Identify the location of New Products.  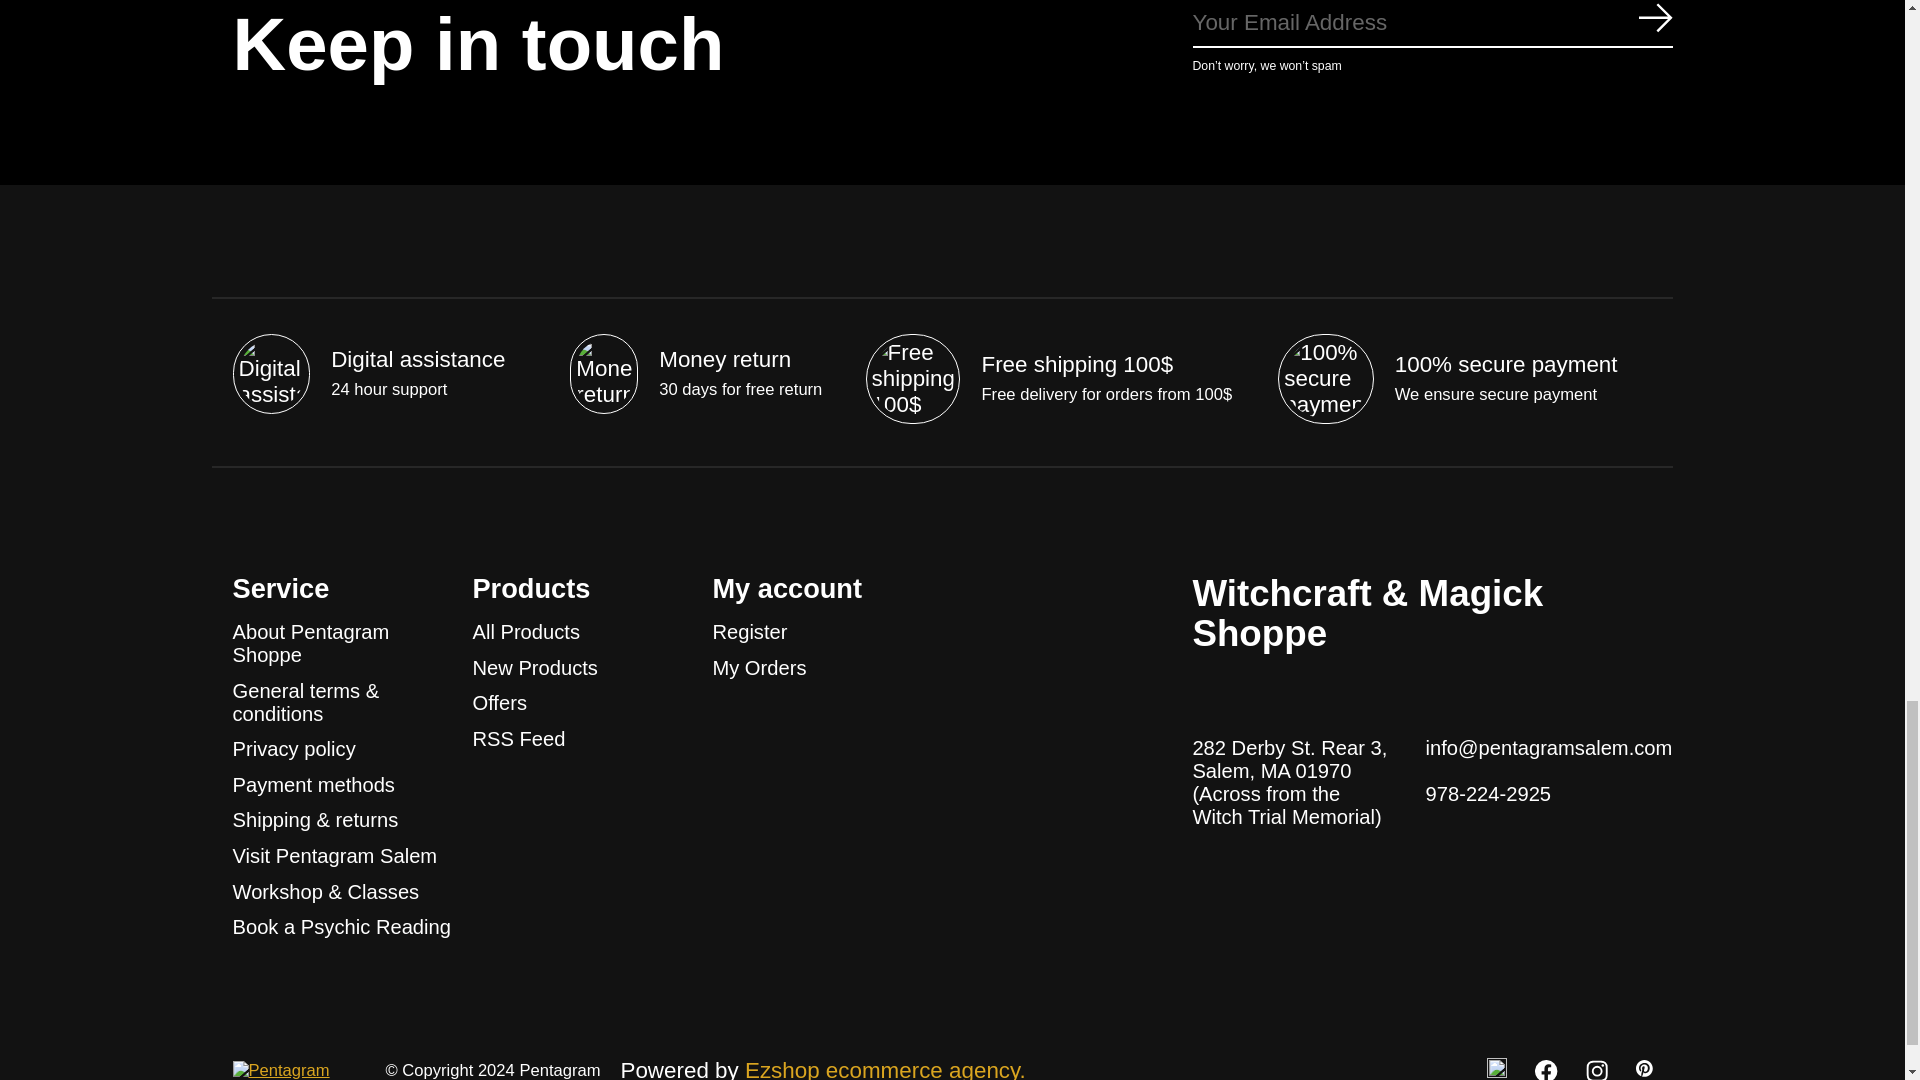
(534, 668).